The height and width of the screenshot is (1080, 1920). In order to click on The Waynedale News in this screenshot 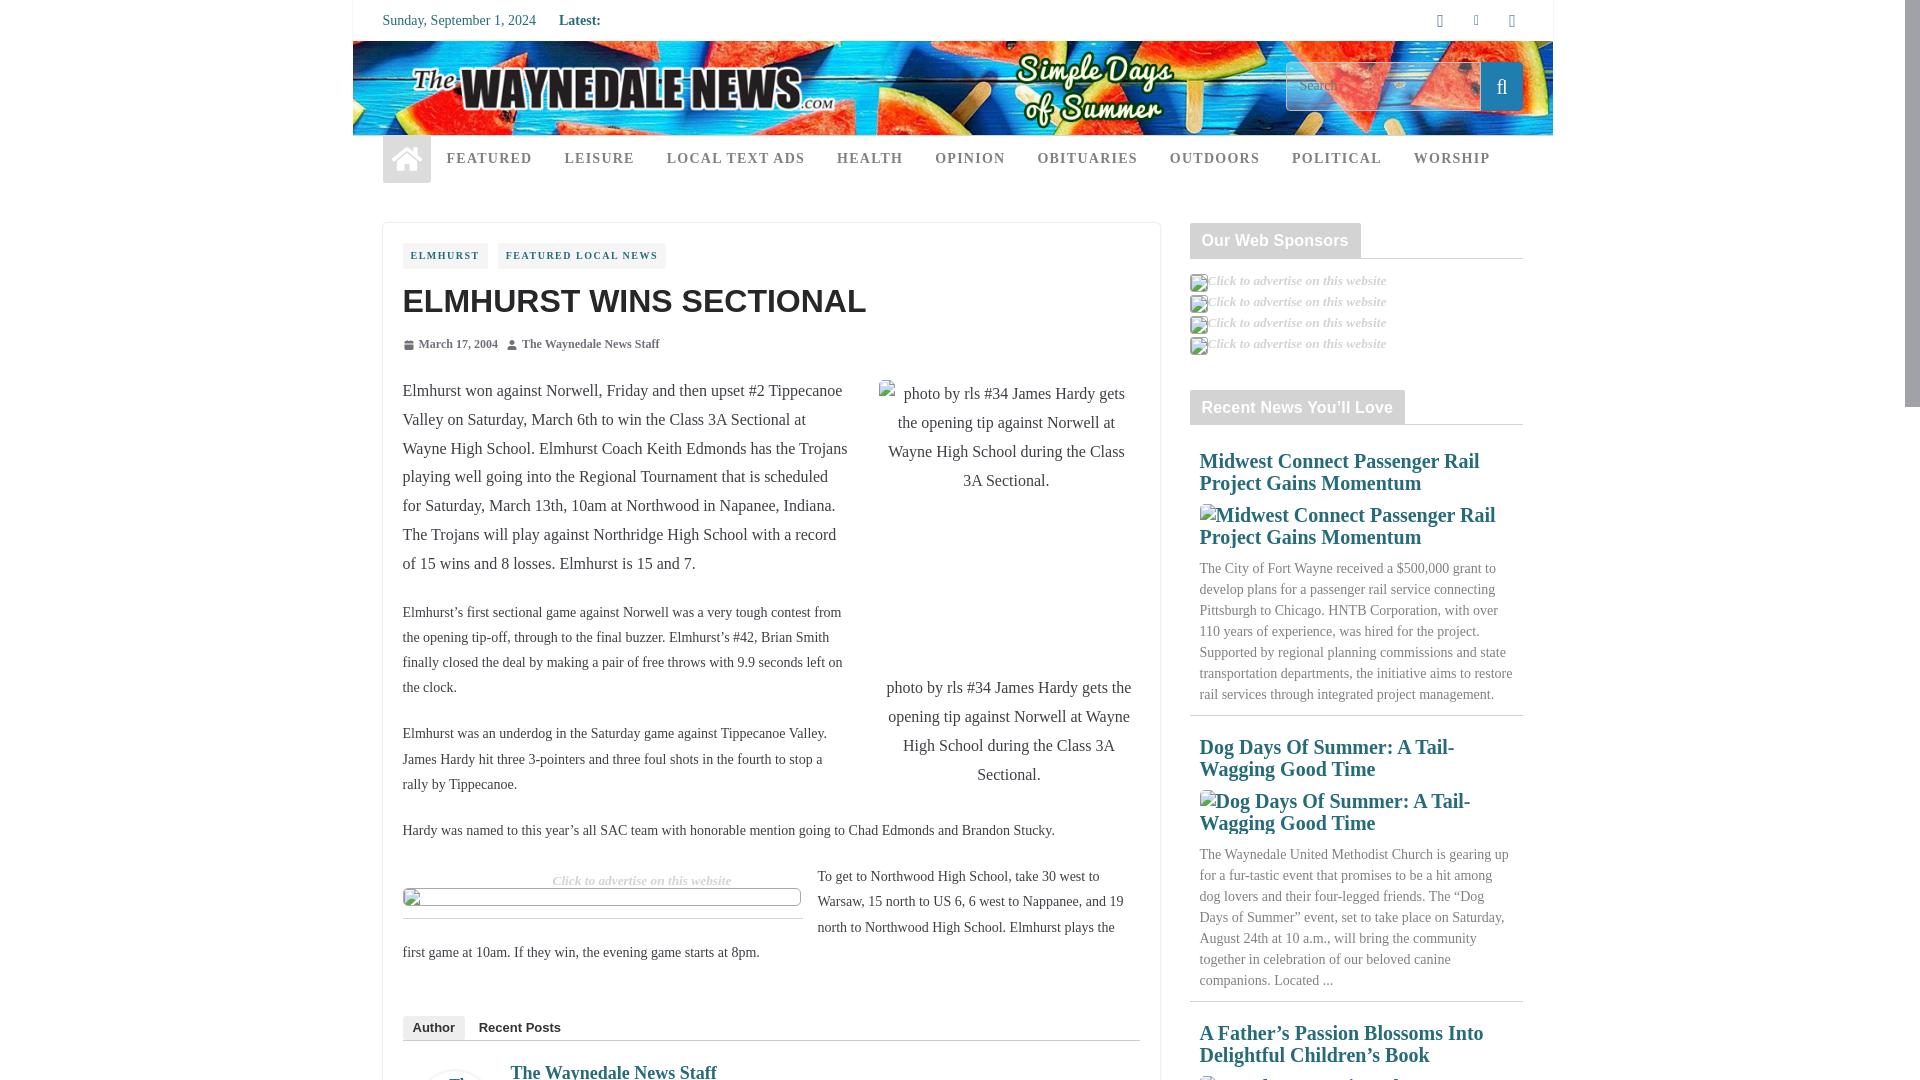, I will do `click(951, 54)`.